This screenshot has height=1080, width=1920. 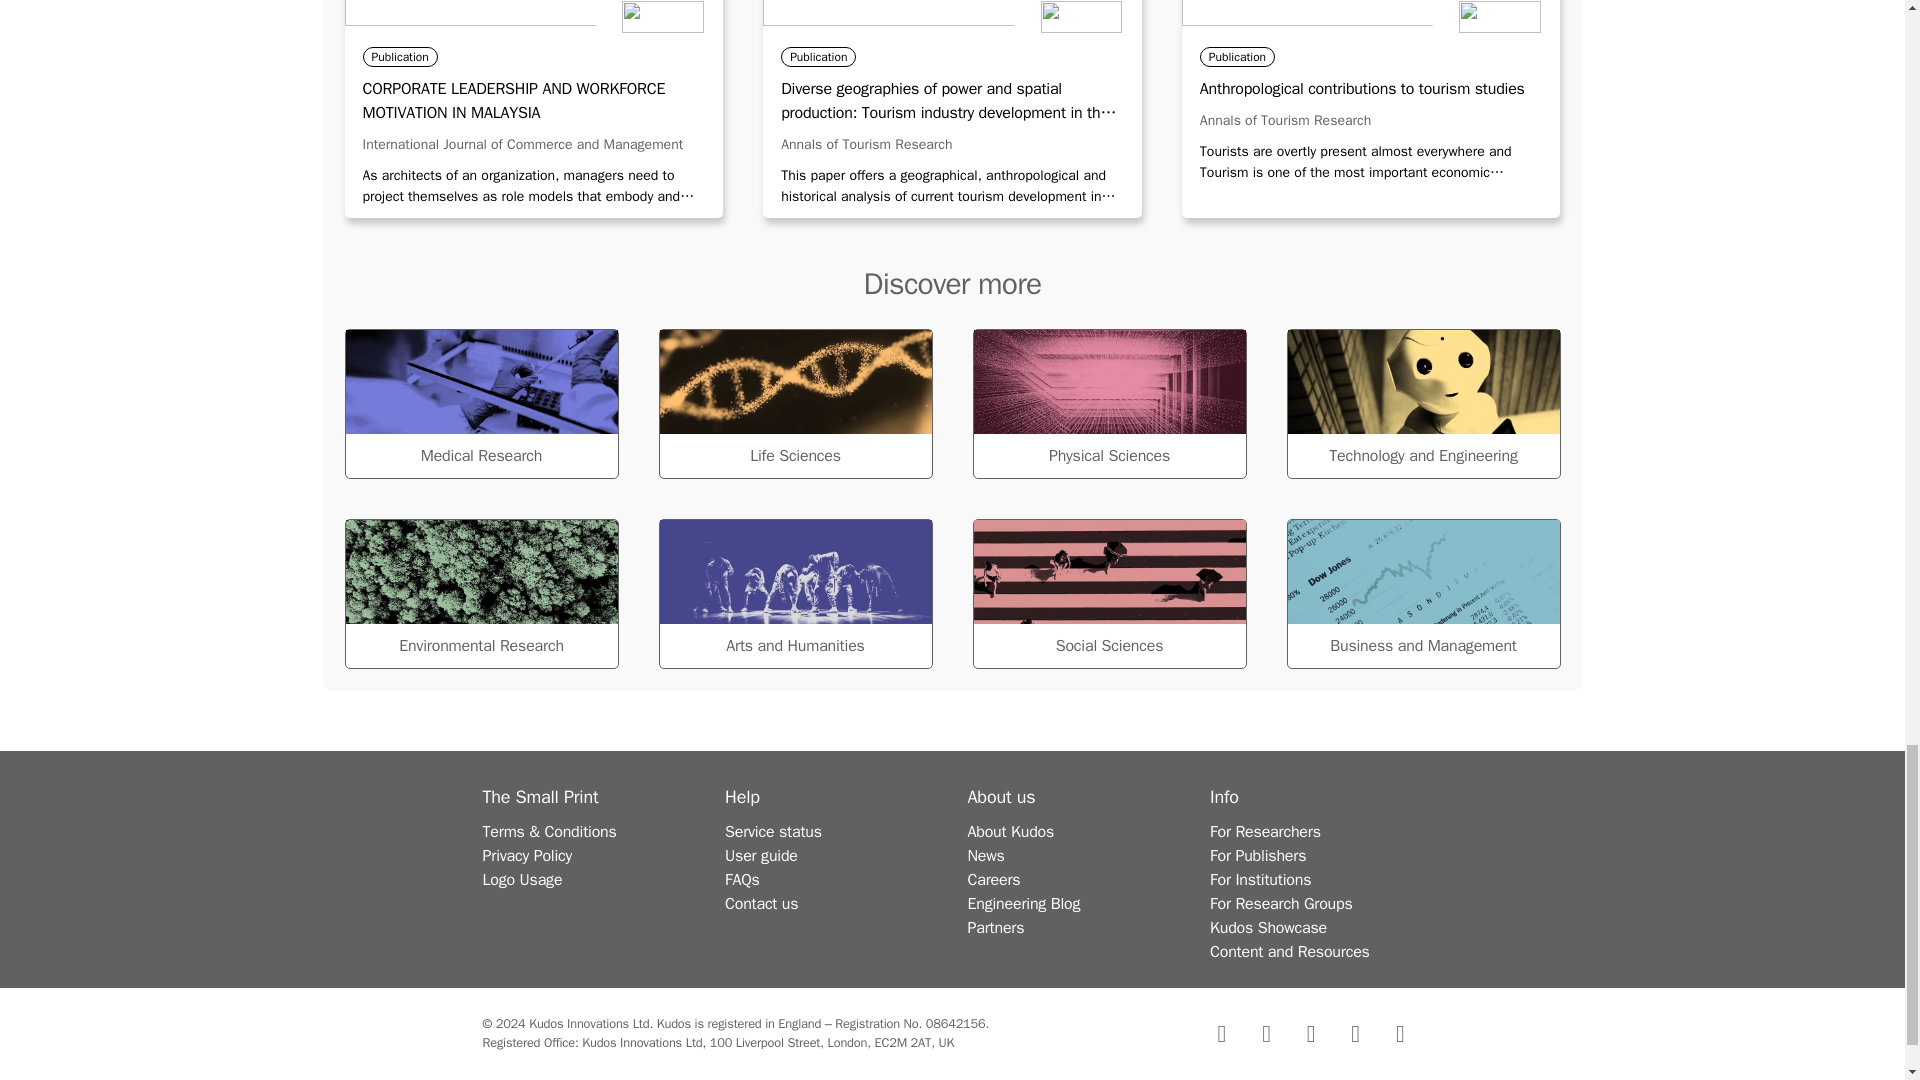 What do you see at coordinates (1108, 594) in the screenshot?
I see `Social Sciences` at bounding box center [1108, 594].